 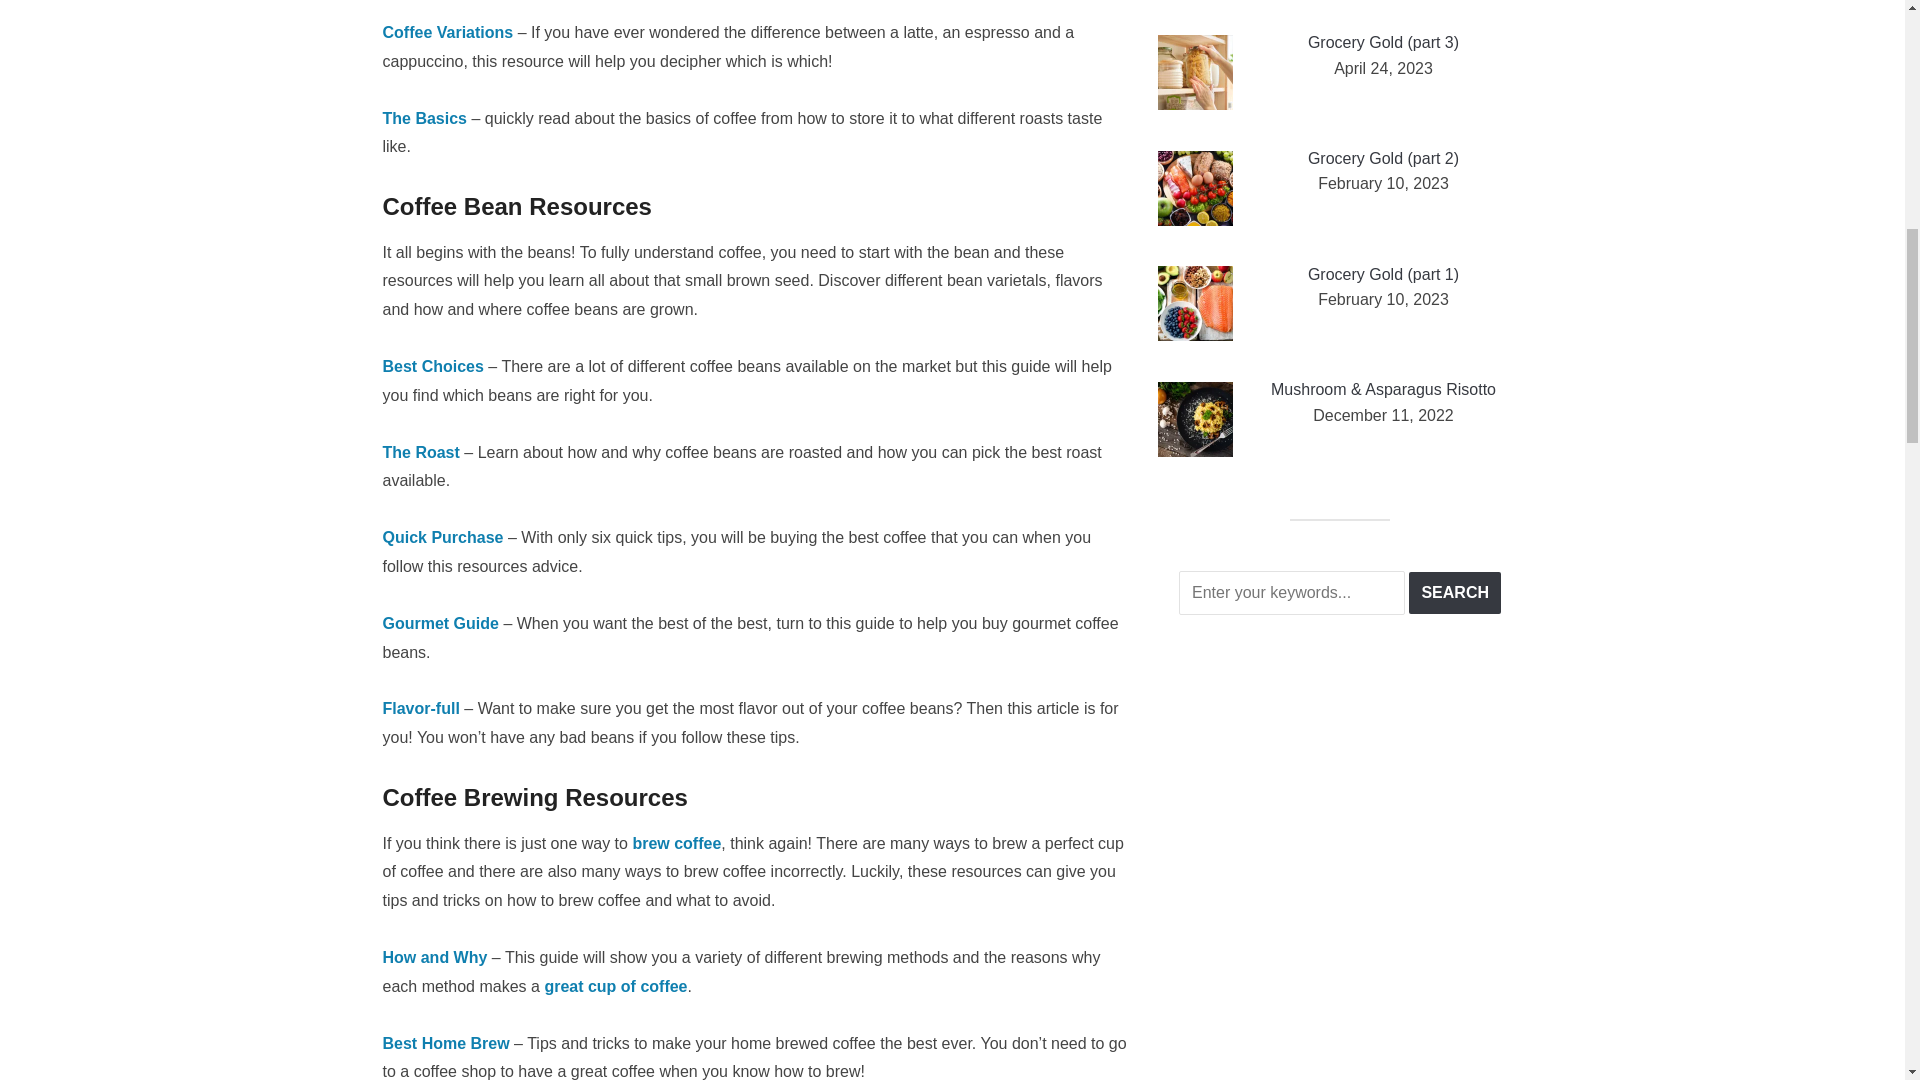 I want to click on great cup of coffee, so click(x=615, y=986).